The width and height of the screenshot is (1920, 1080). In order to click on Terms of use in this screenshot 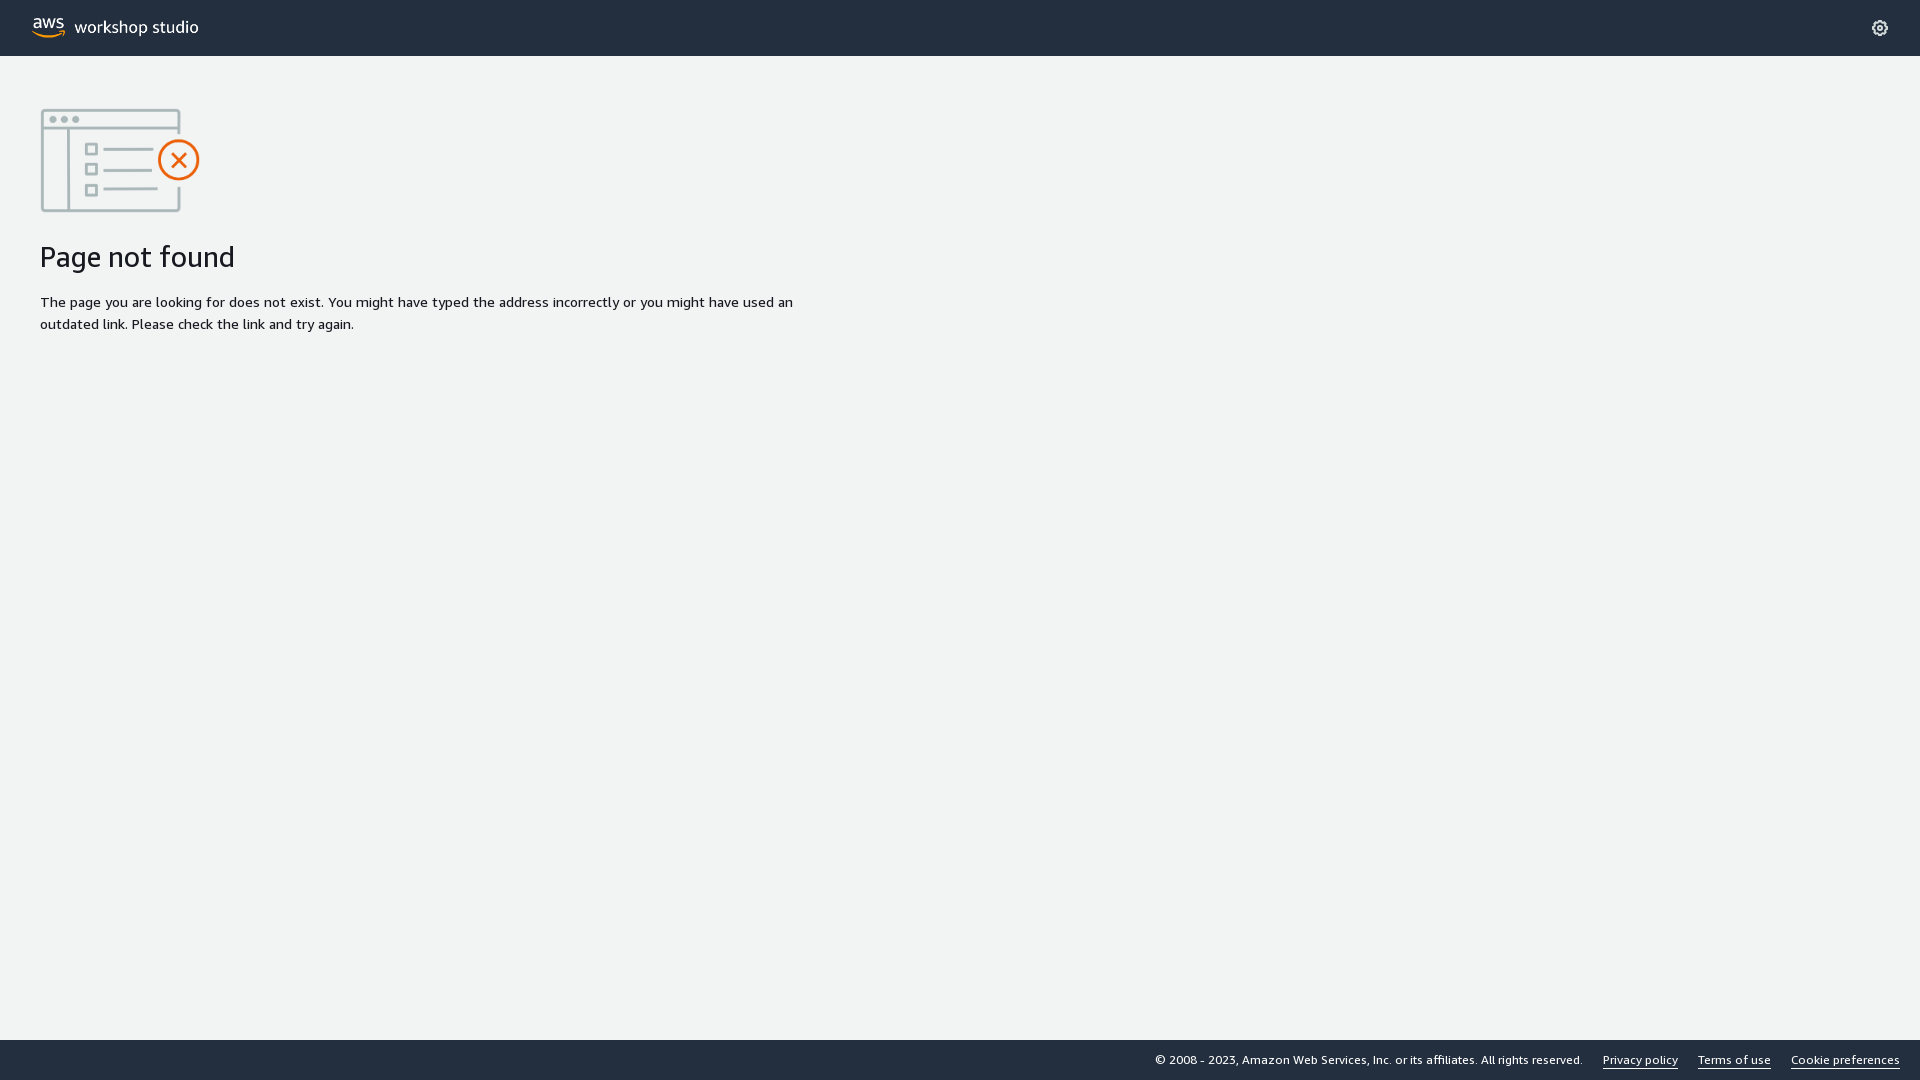, I will do `click(1734, 1060)`.